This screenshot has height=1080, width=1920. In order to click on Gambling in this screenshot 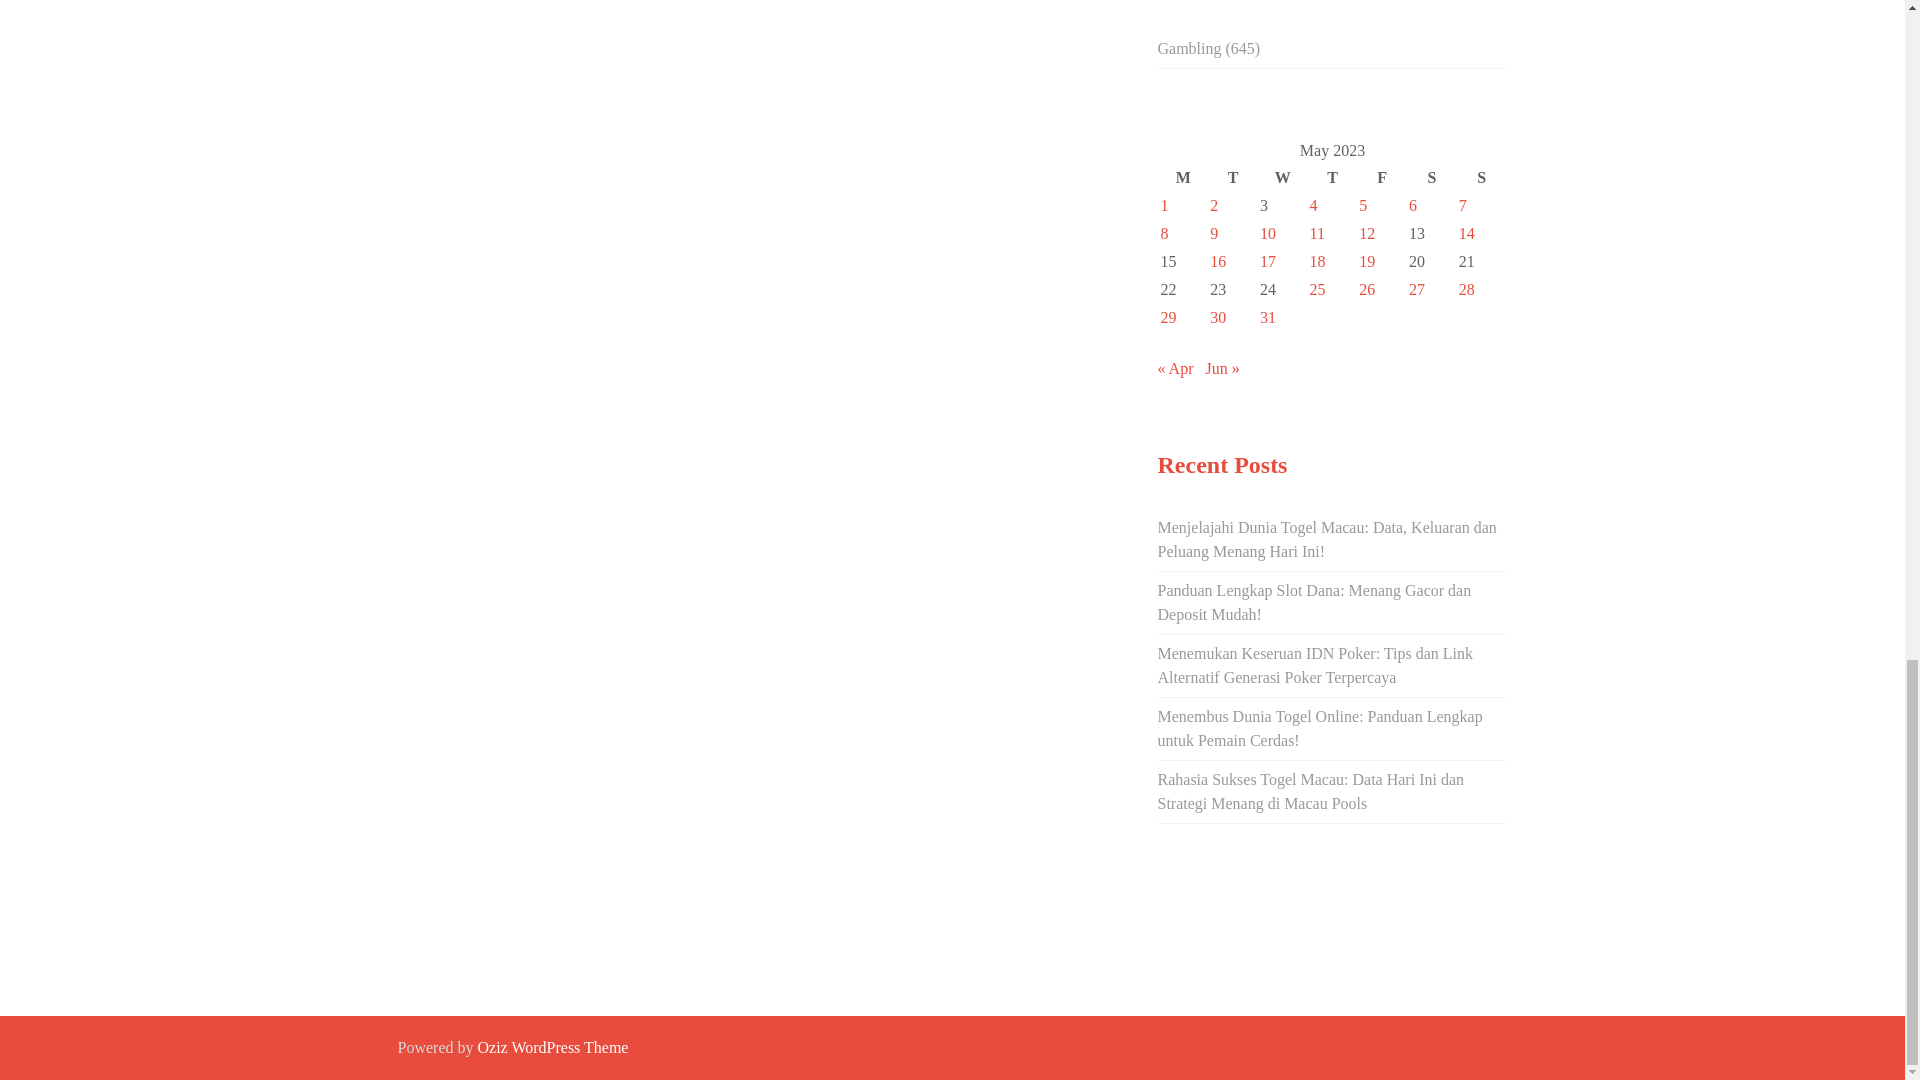, I will do `click(1189, 48)`.